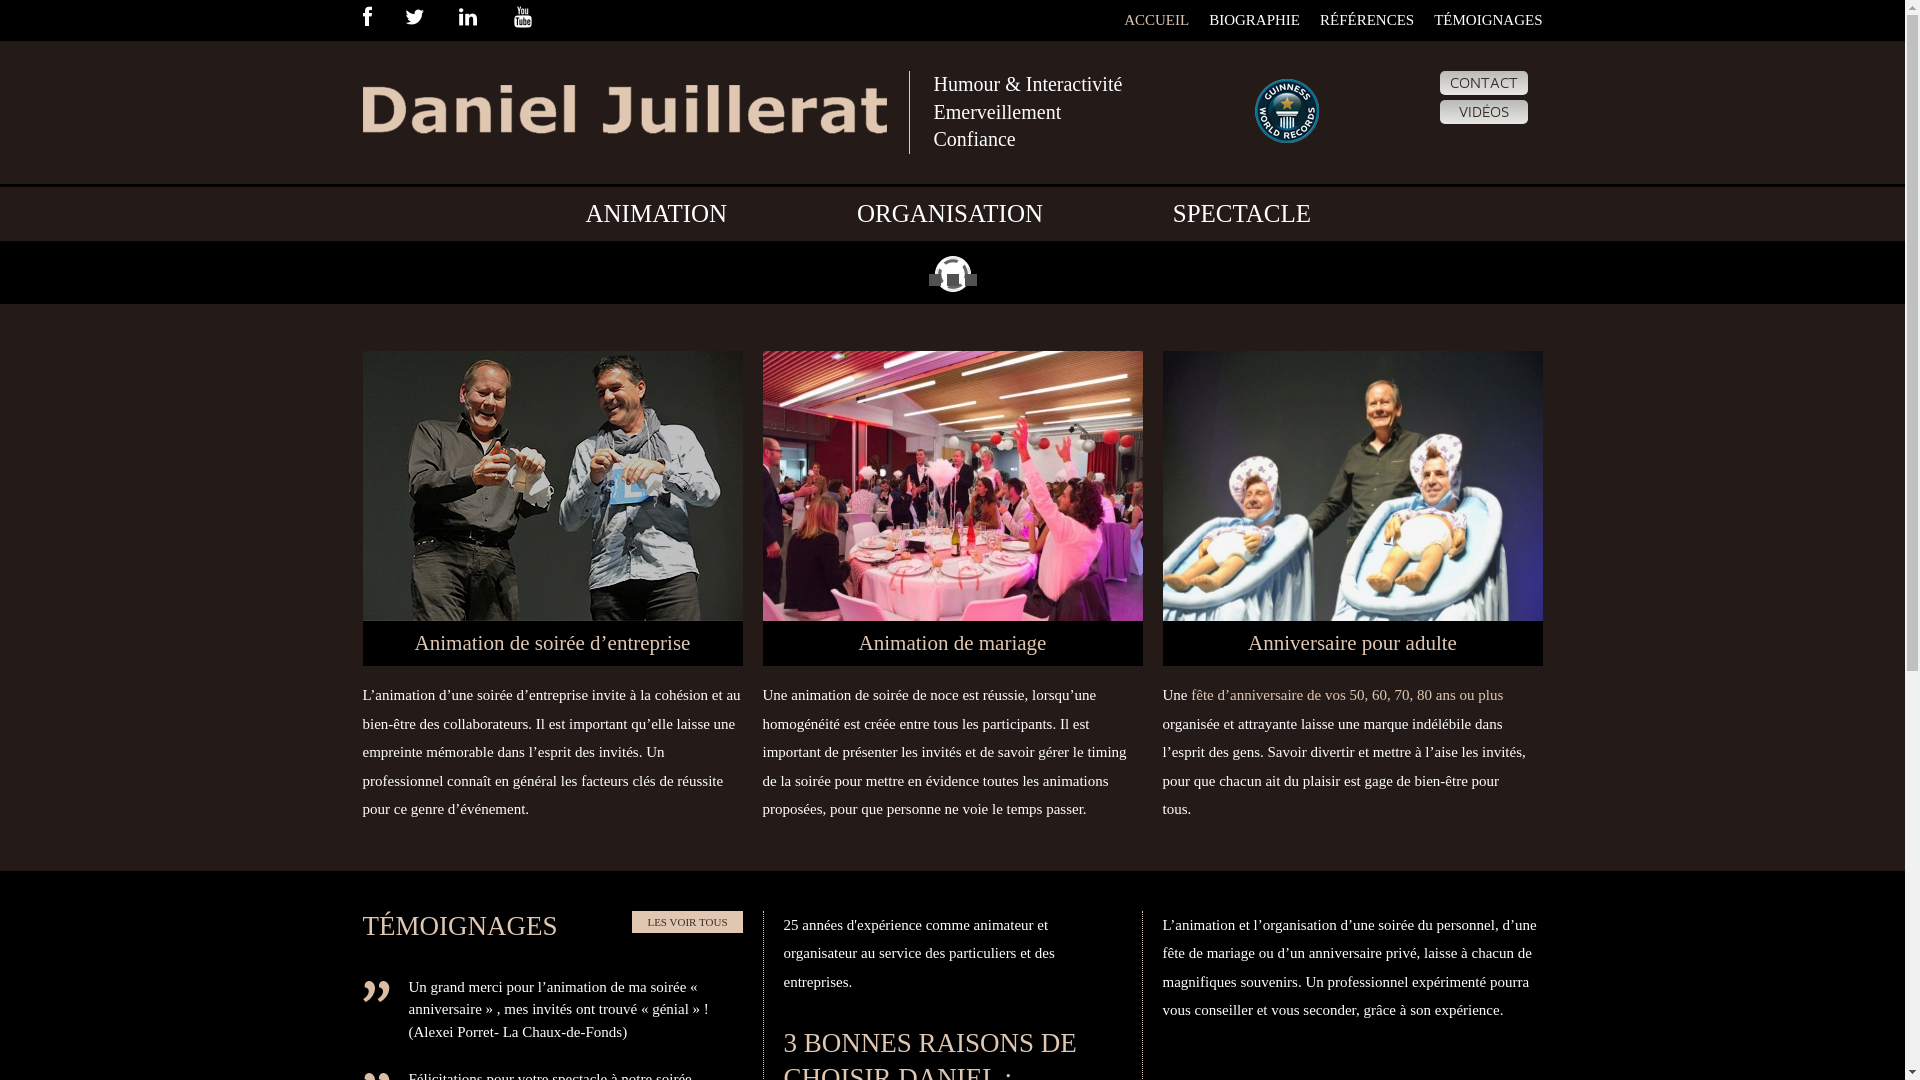  Describe the element at coordinates (624, 93) in the screenshot. I see `Accueil` at that location.